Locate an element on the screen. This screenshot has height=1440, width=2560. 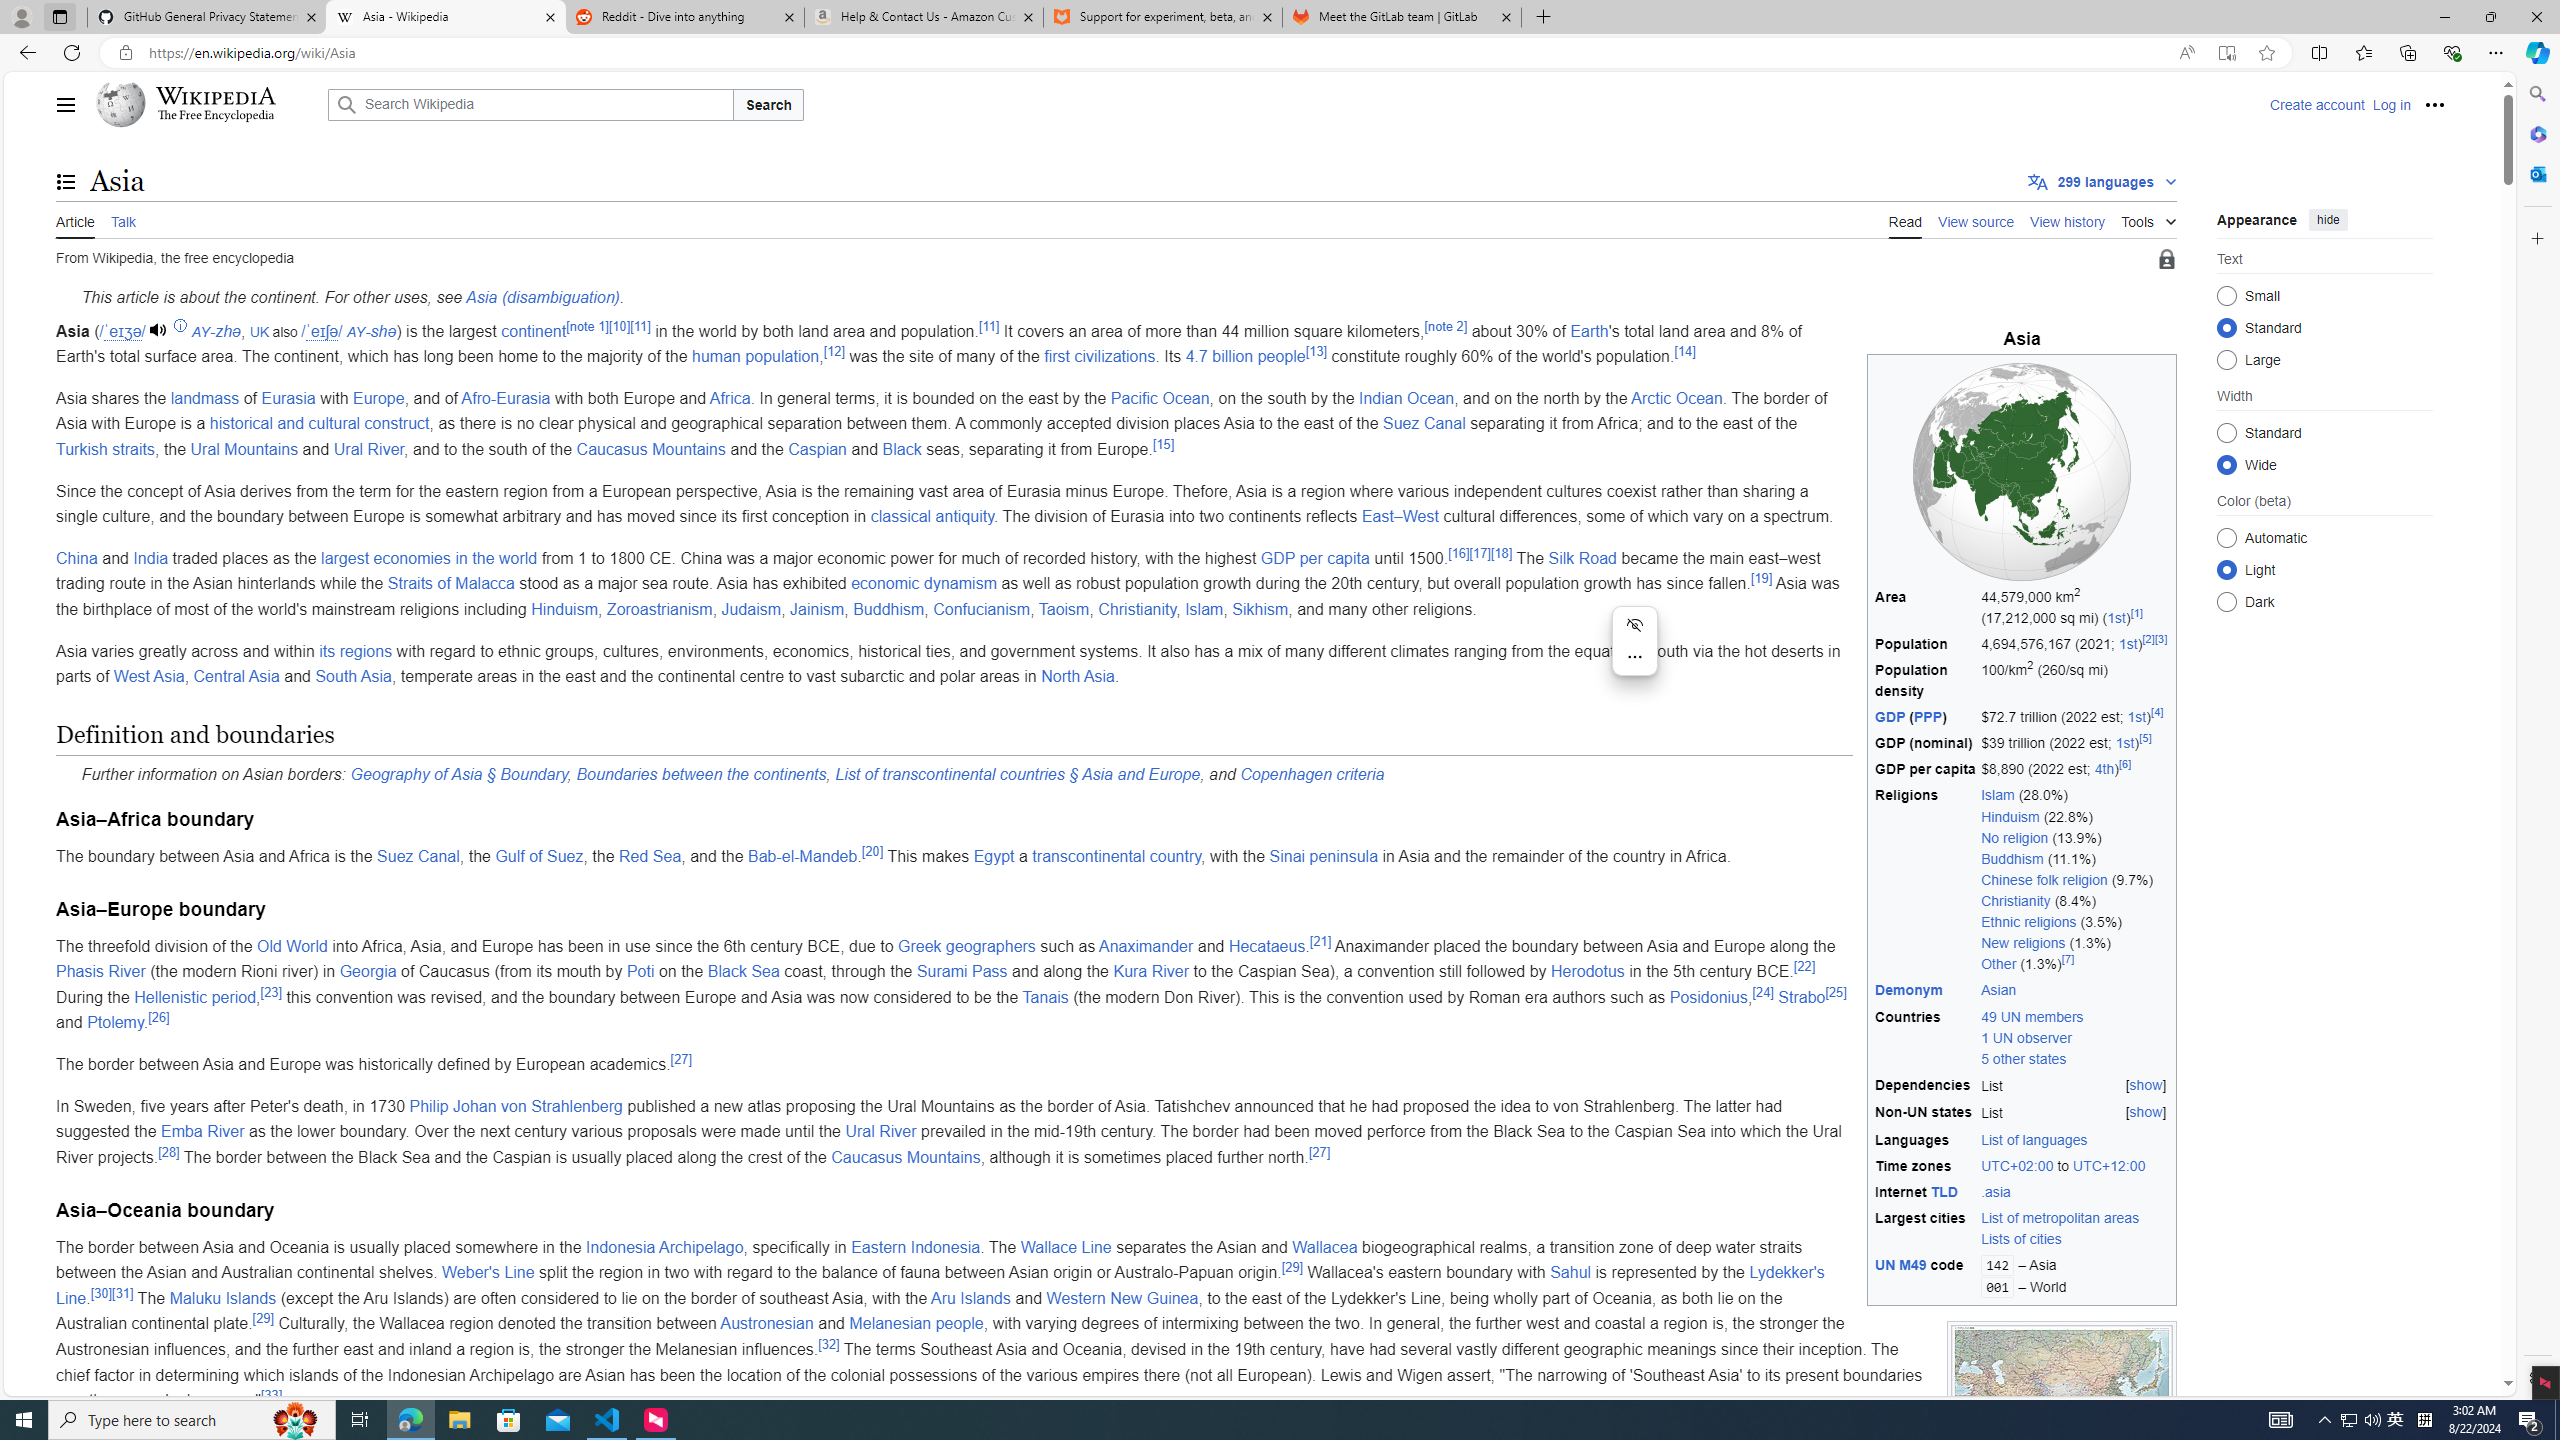
Anaximander is located at coordinates (1145, 946).